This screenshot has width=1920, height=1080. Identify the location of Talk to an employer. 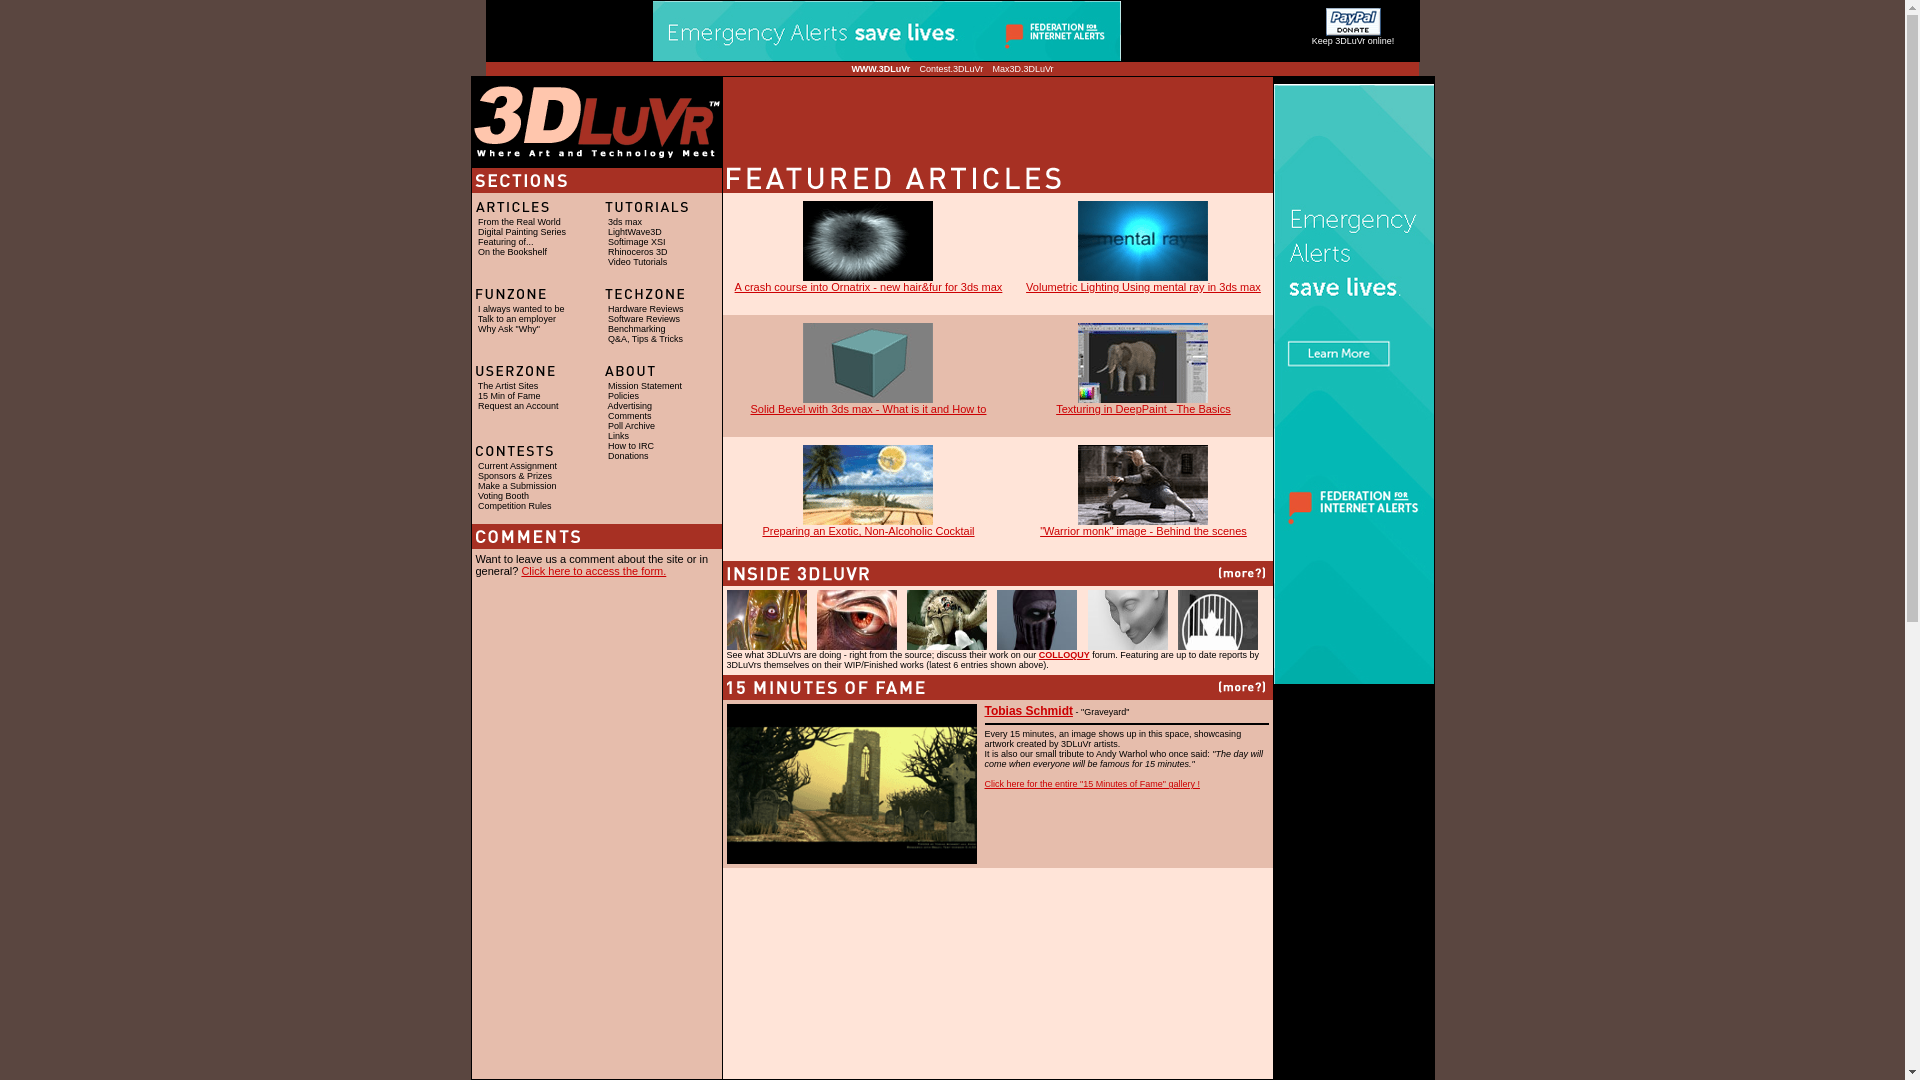
(517, 319).